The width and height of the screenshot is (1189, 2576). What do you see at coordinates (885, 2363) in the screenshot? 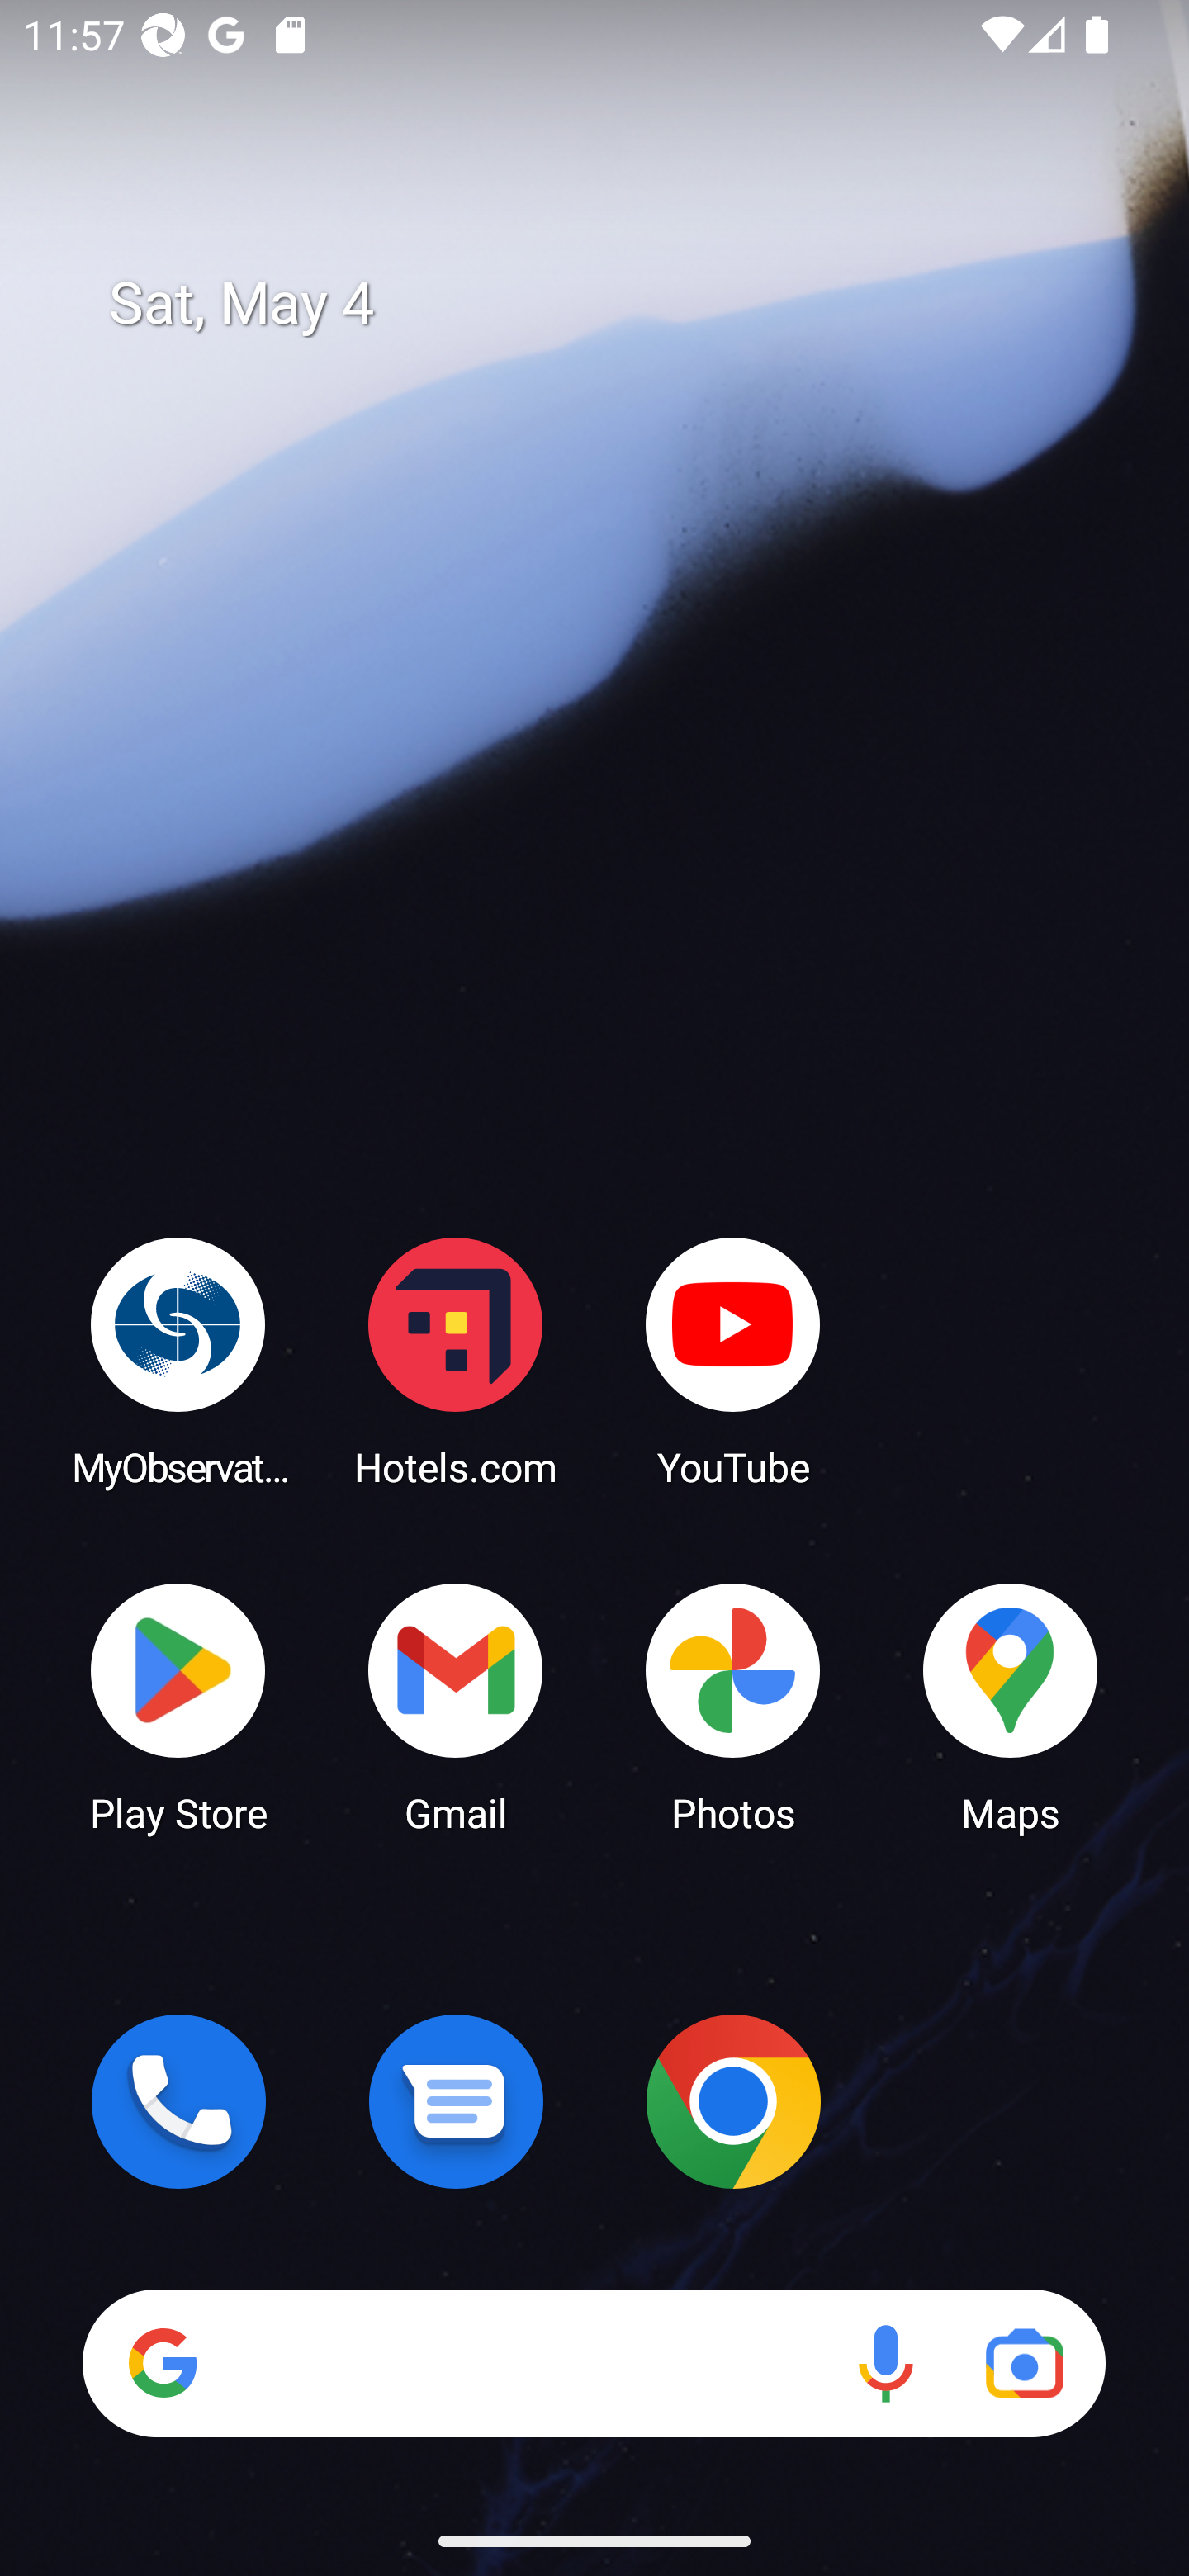
I see `Voice search` at bounding box center [885, 2363].